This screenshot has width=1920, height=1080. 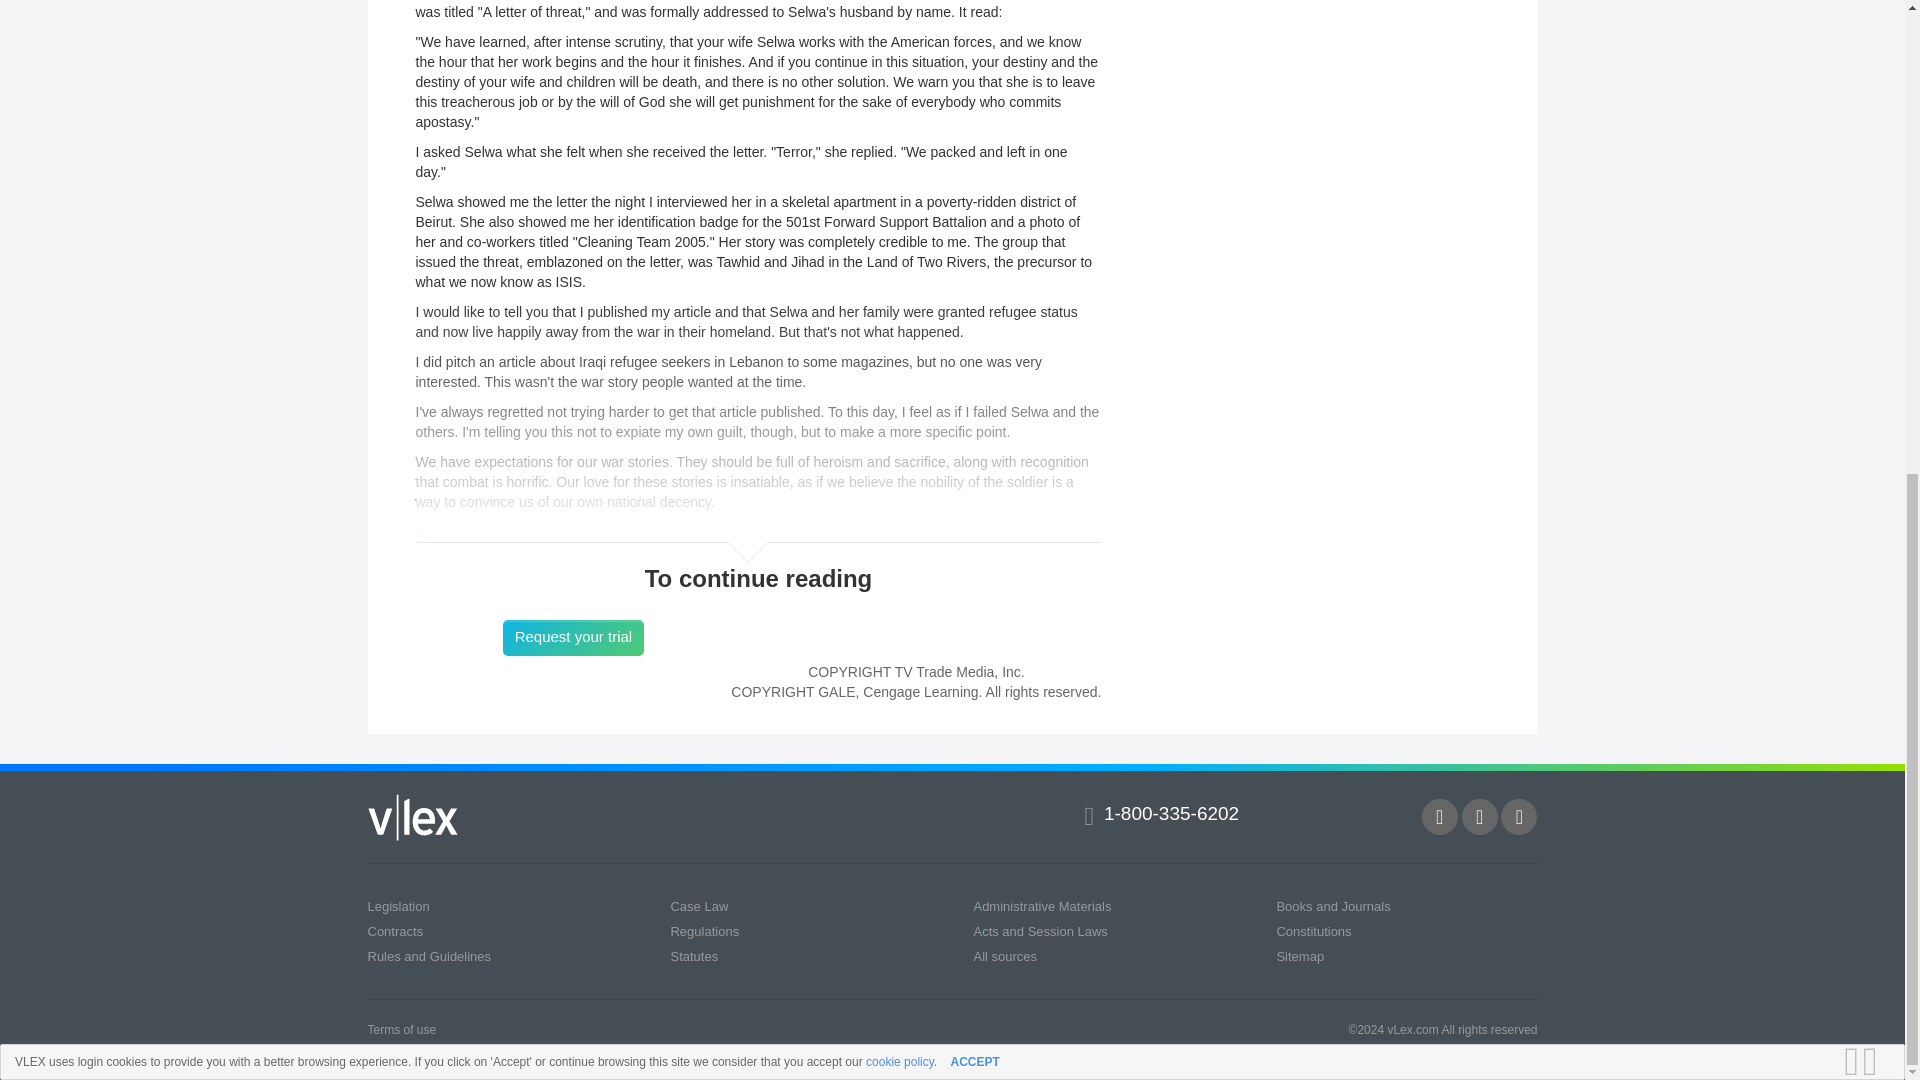 What do you see at coordinates (694, 956) in the screenshot?
I see `Statutes` at bounding box center [694, 956].